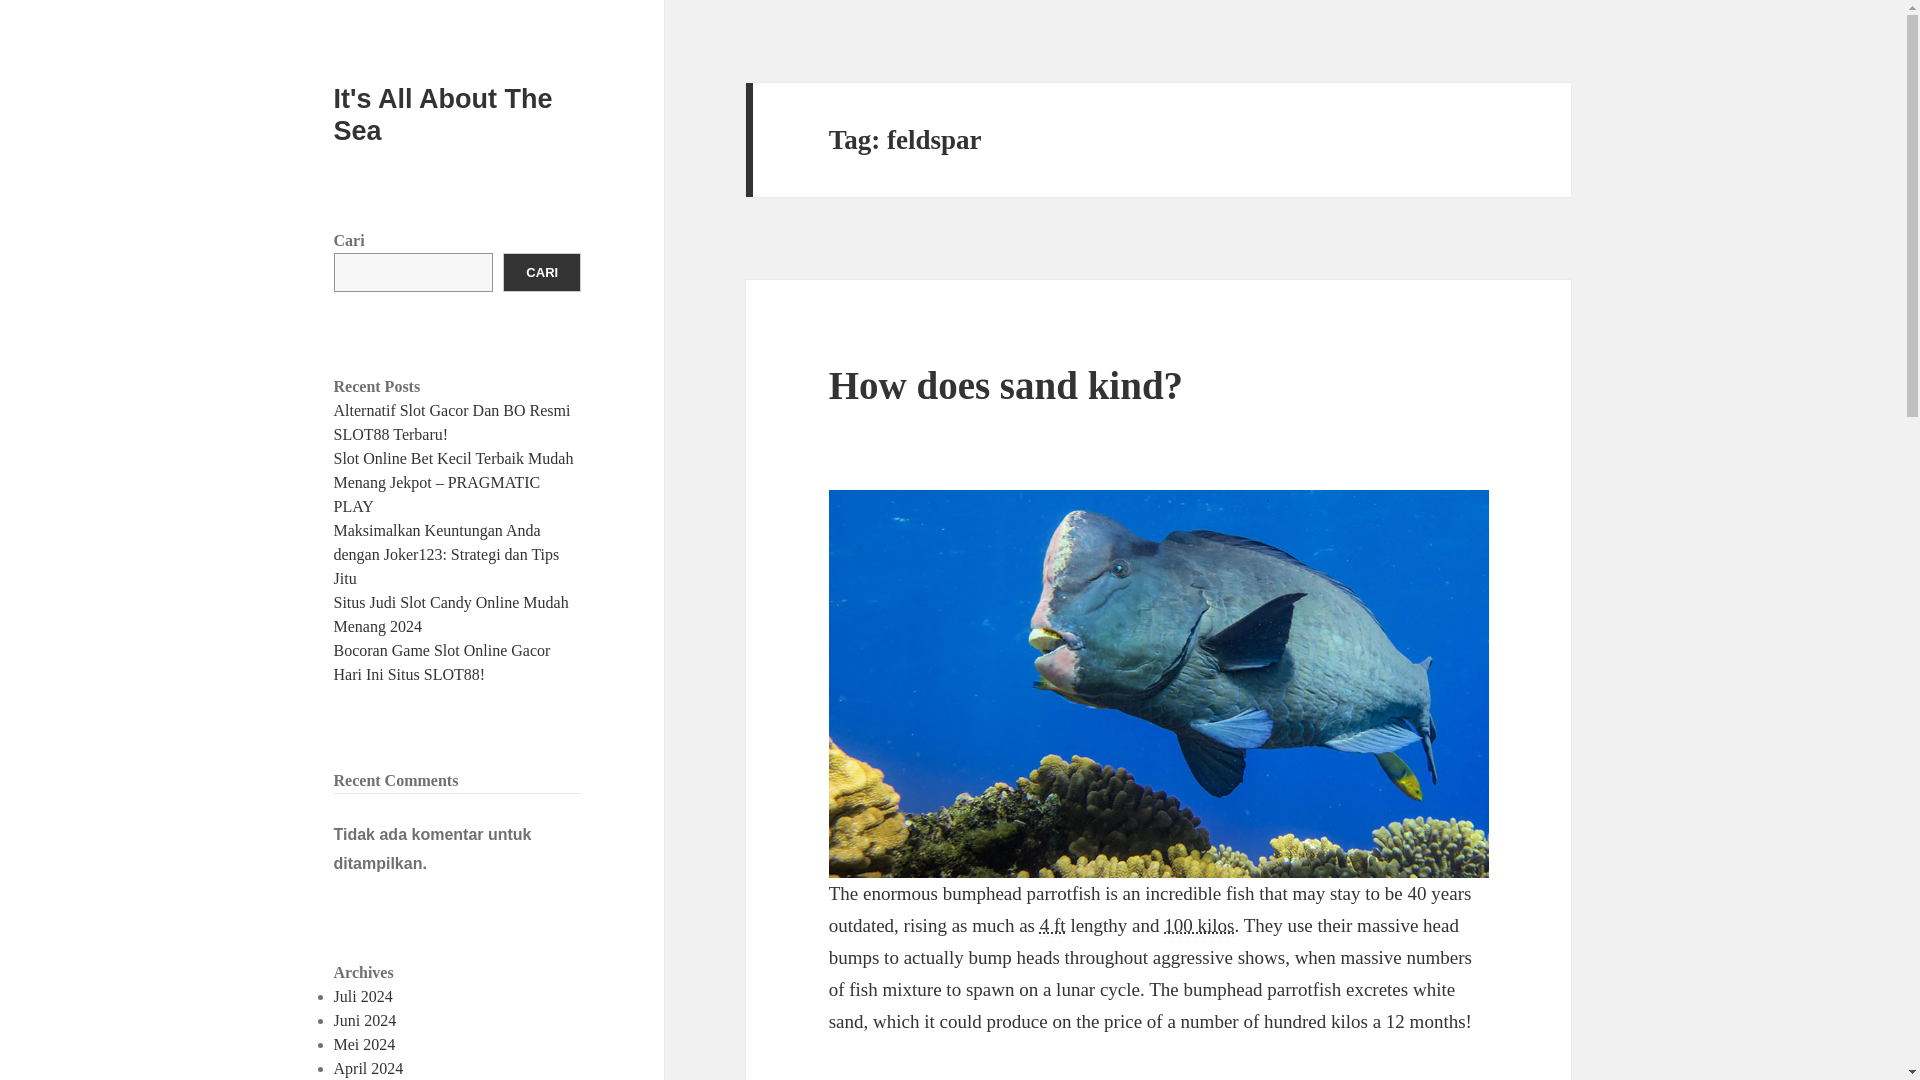  I want to click on Alternatif Slot Gacor Dan BO Resmi SLOT88 Terbaru!, so click(452, 422).